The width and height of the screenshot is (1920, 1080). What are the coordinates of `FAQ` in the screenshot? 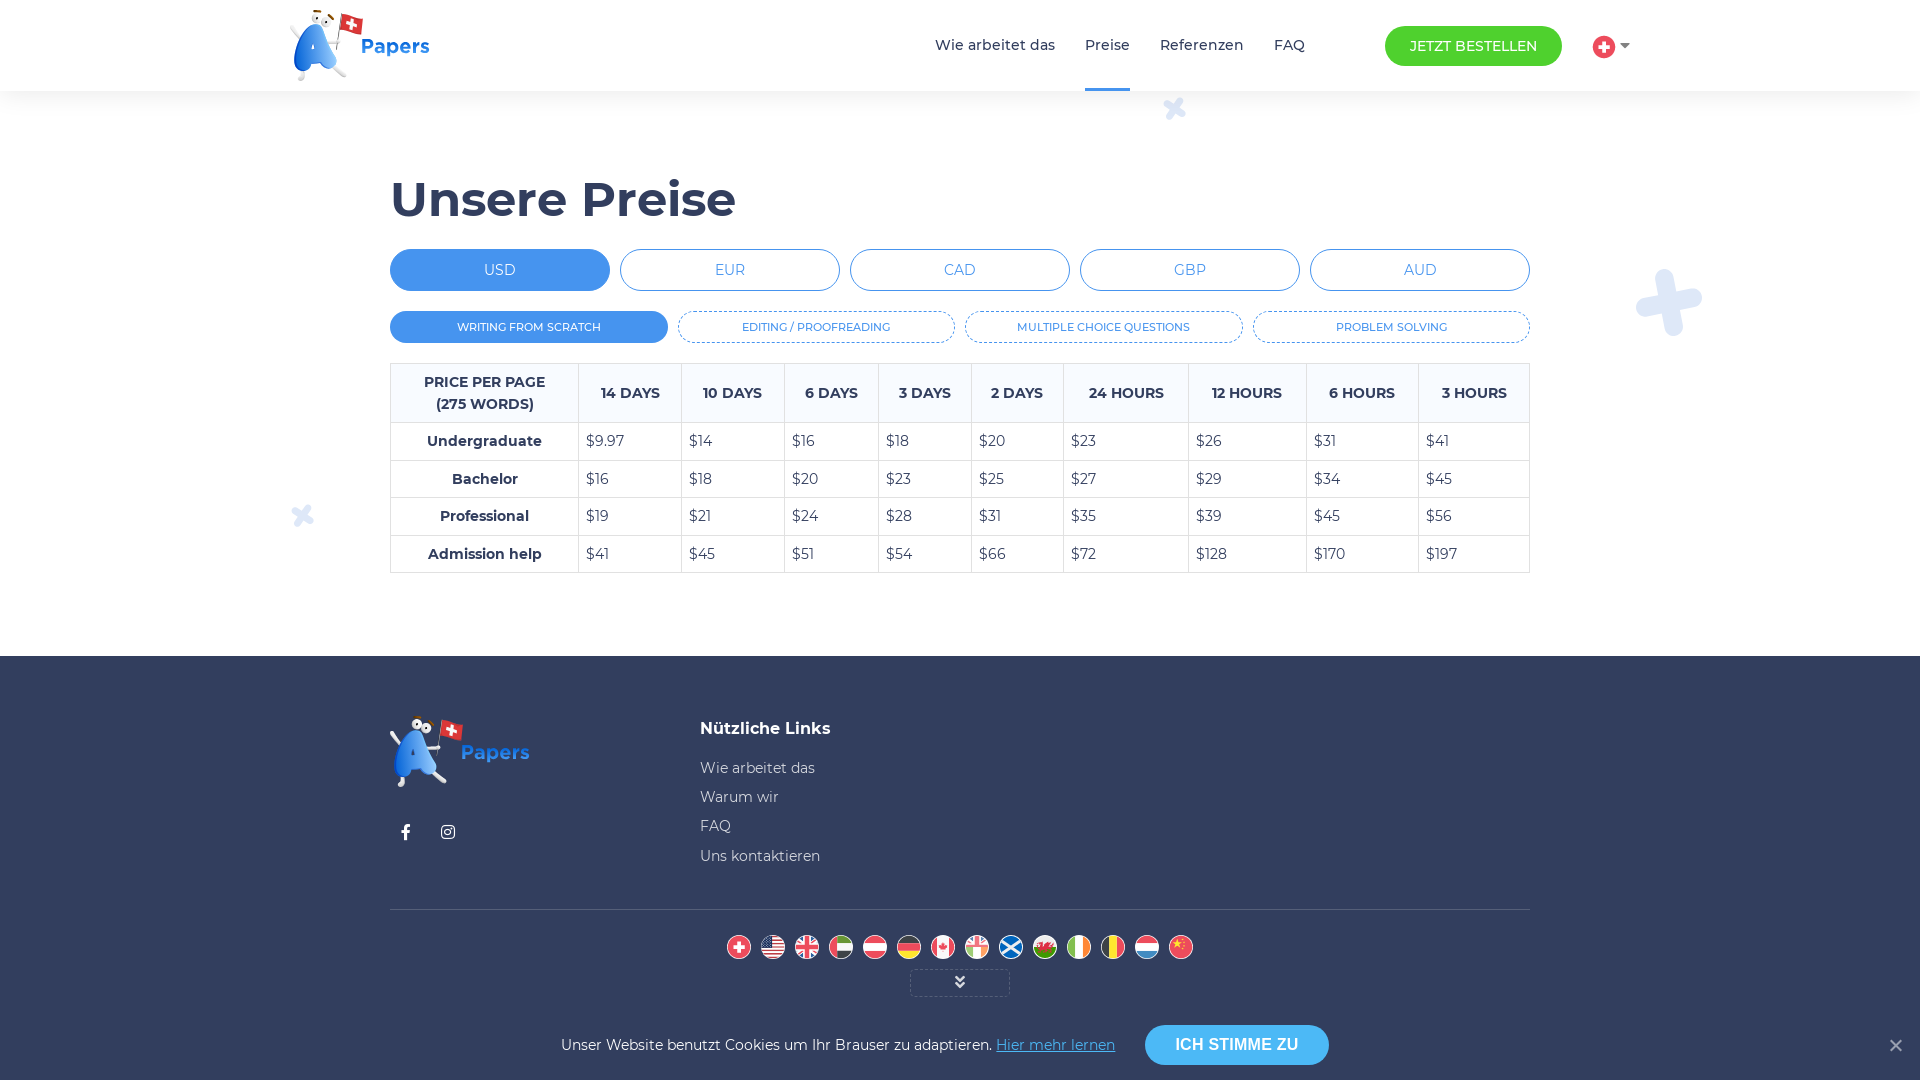 It's located at (1290, 46).